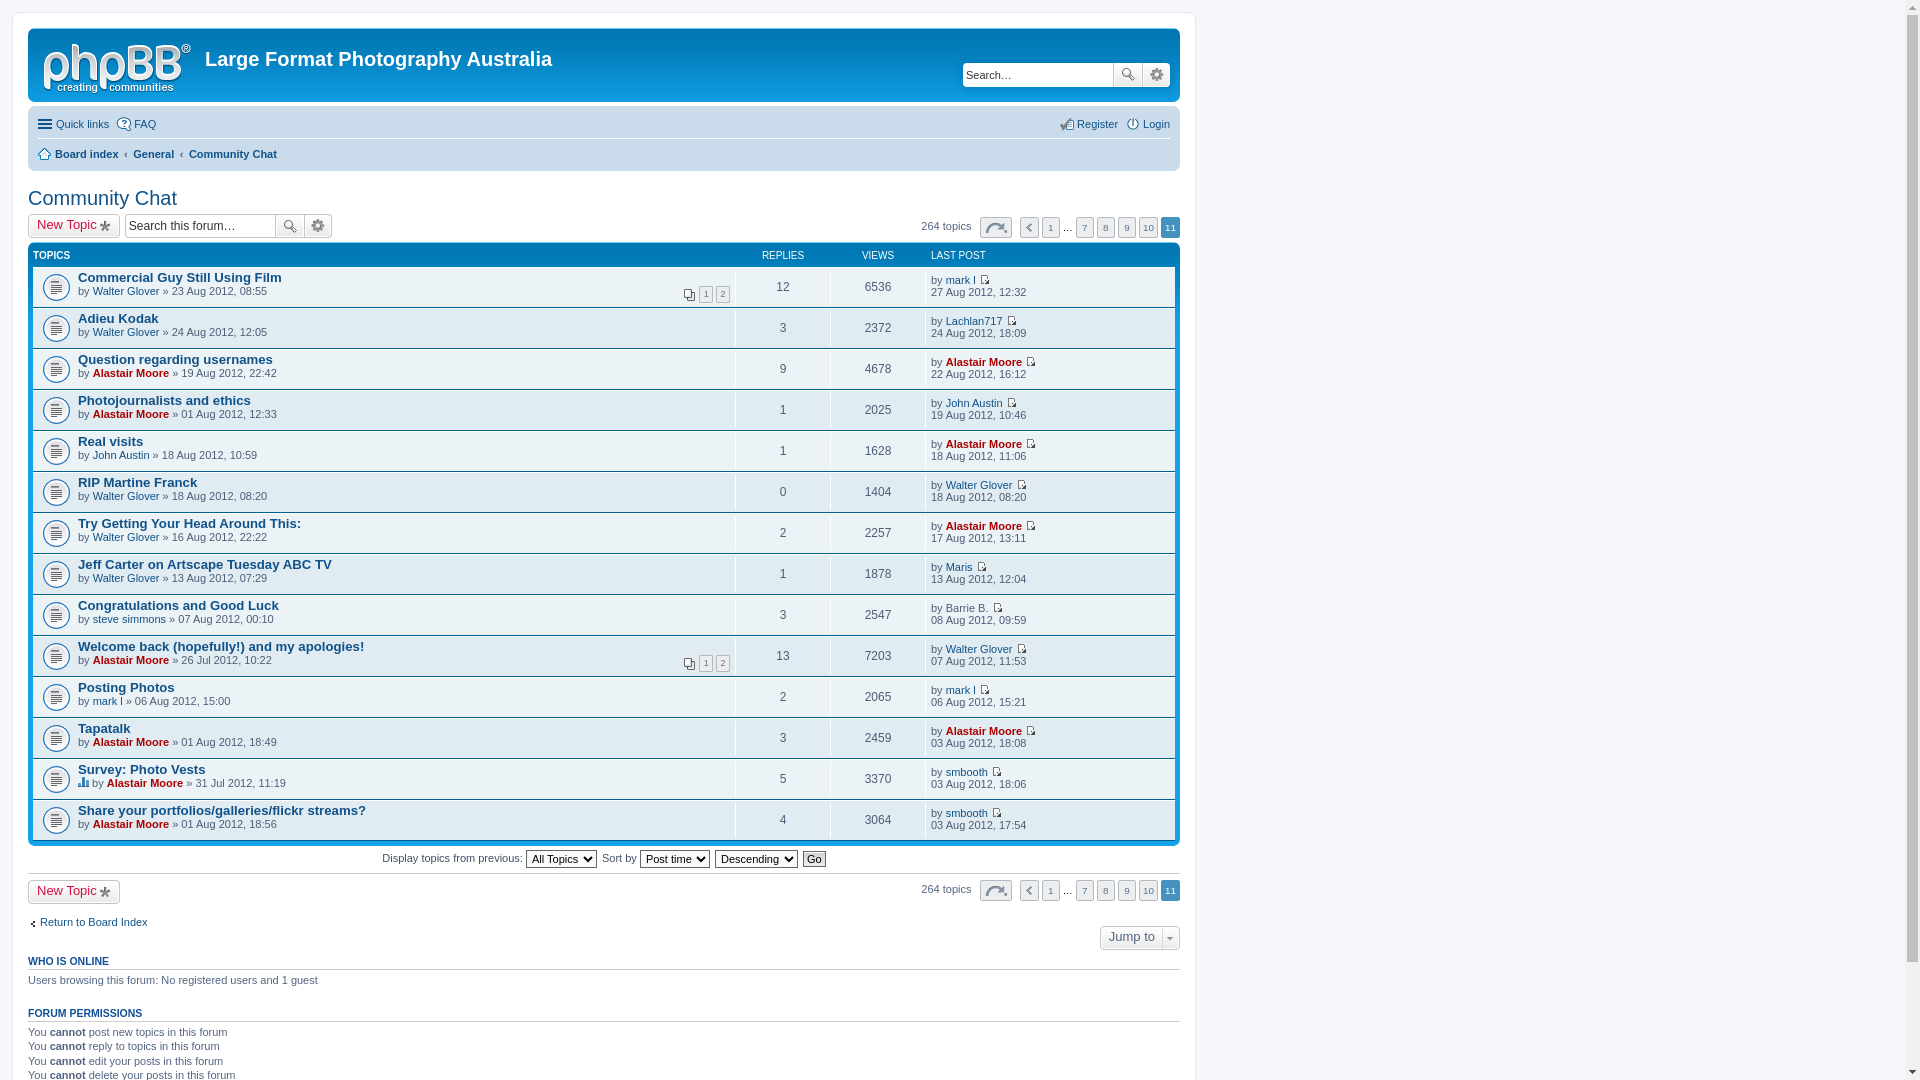 The height and width of the screenshot is (1080, 1920). Describe the element at coordinates (984, 280) in the screenshot. I see `View the latest post` at that location.